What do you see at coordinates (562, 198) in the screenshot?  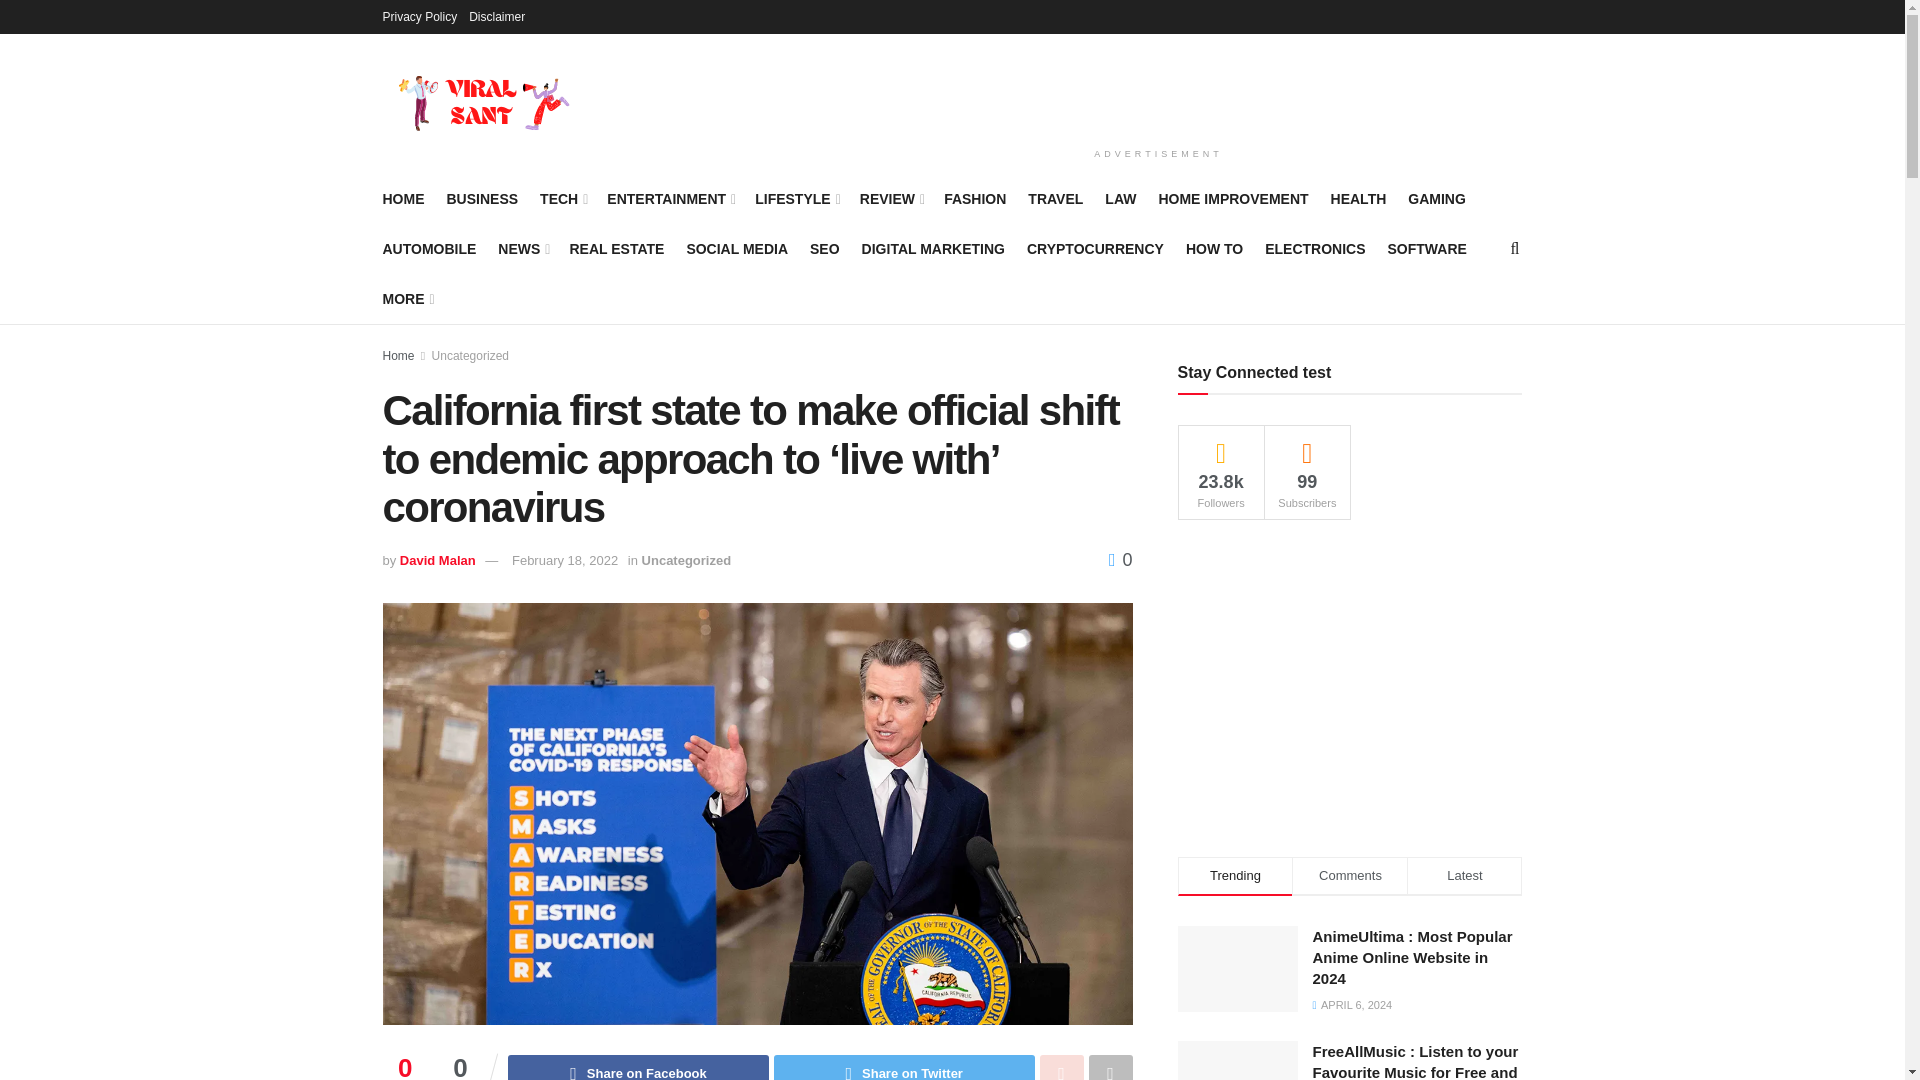 I see `TECH` at bounding box center [562, 198].